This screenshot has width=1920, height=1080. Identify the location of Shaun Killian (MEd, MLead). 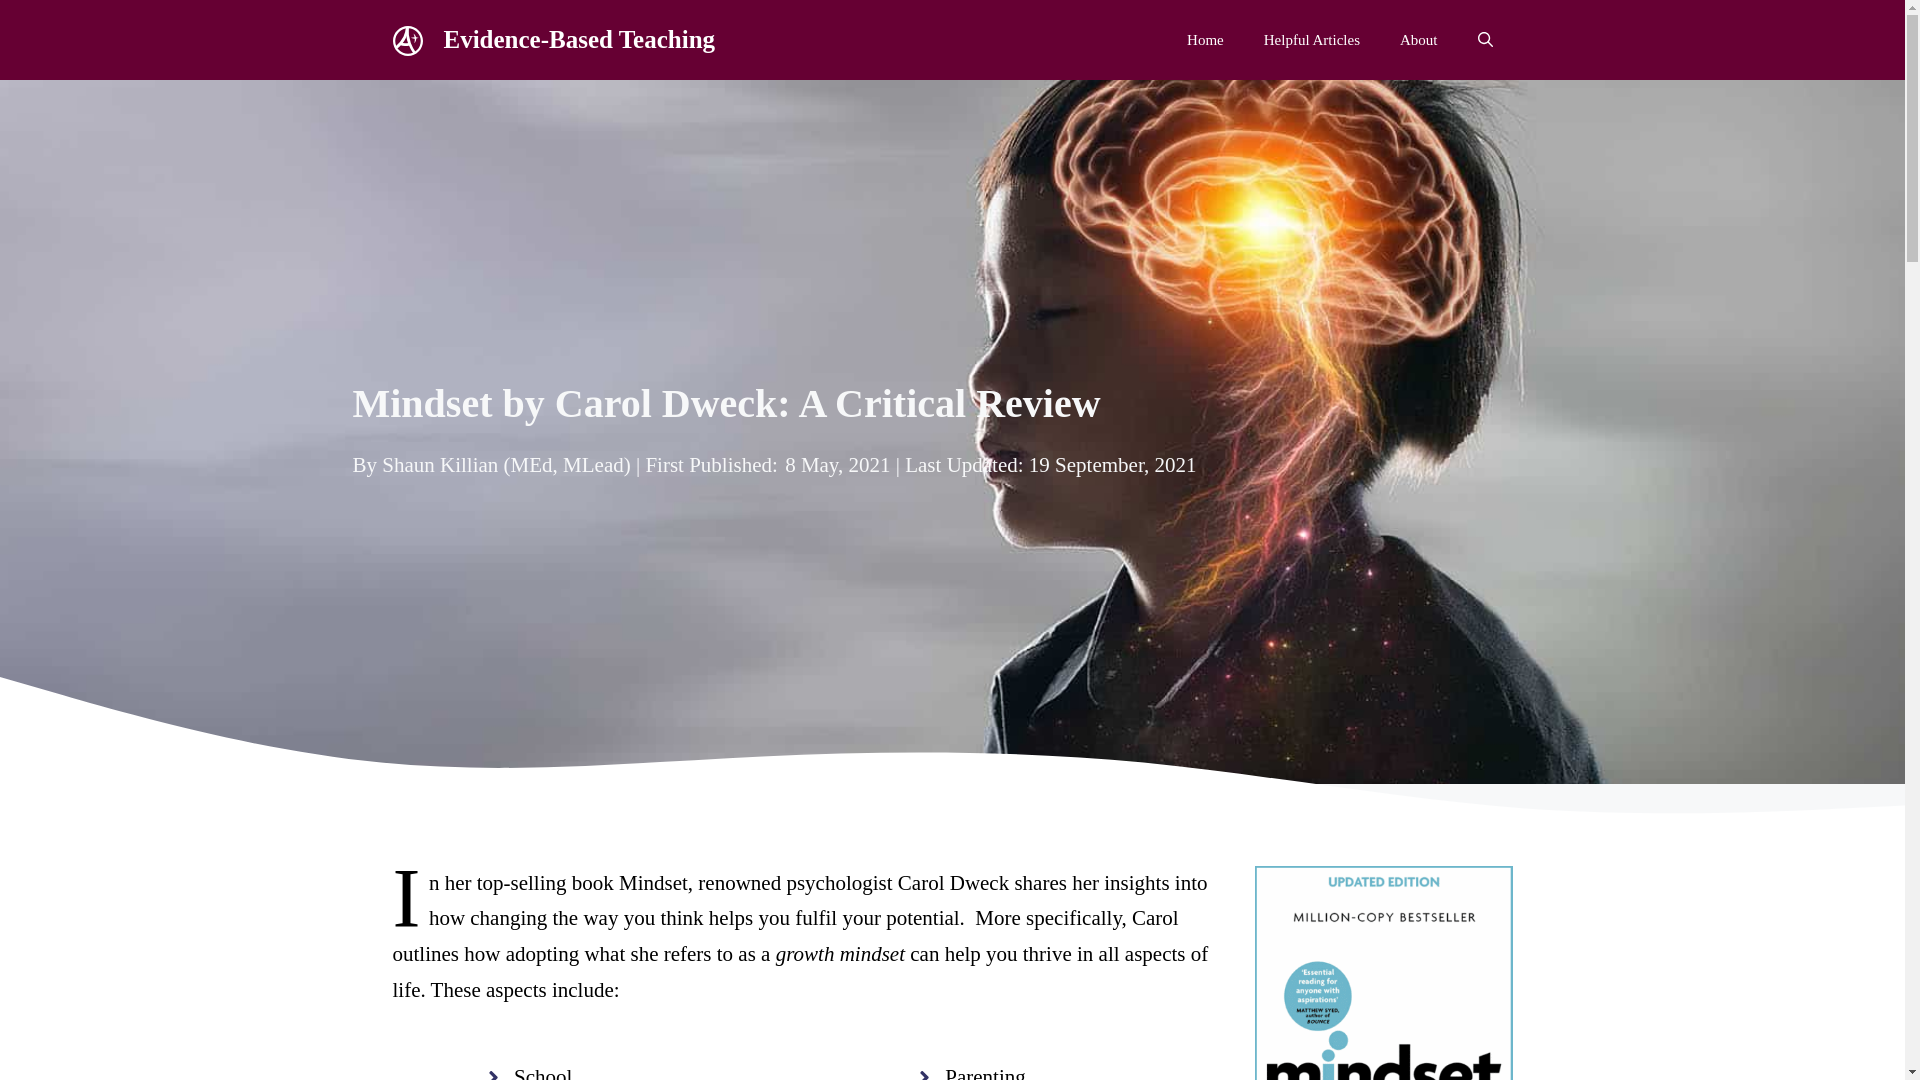
(506, 465).